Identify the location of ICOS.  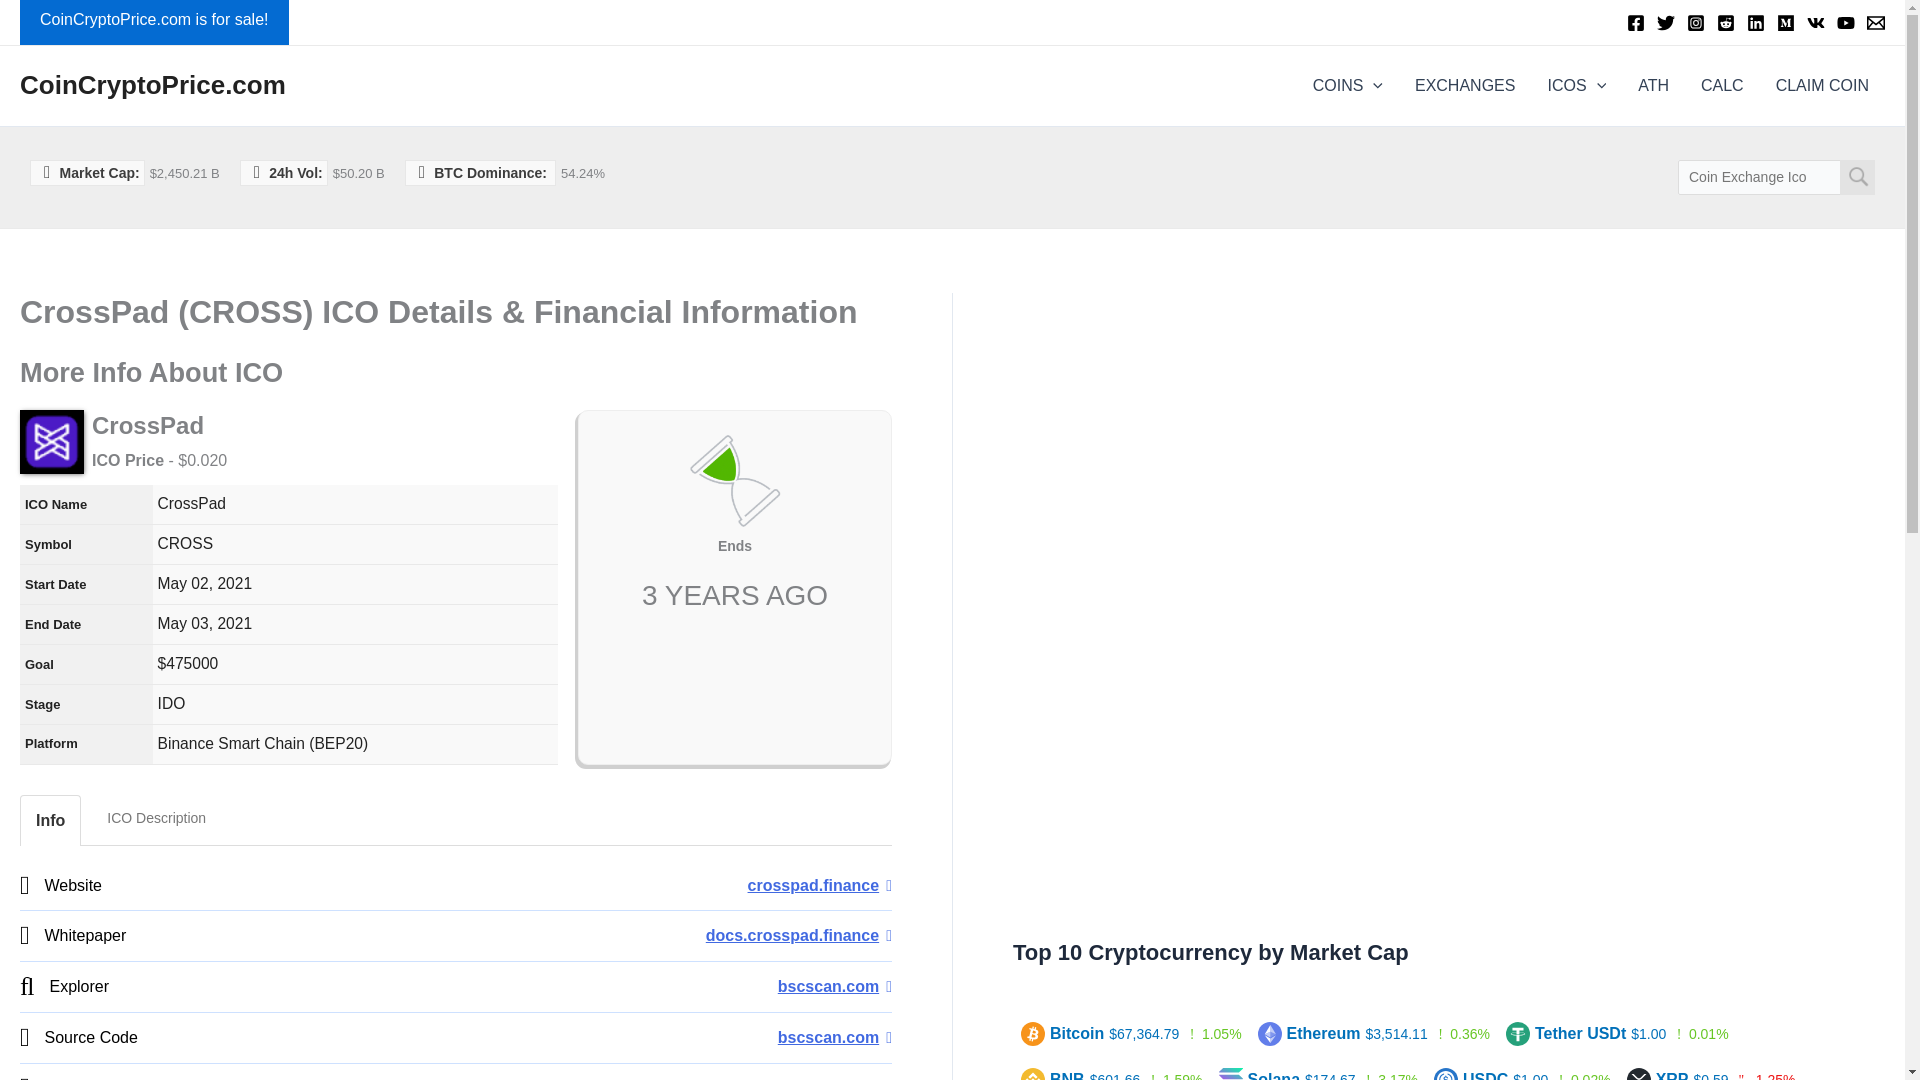
(1576, 86).